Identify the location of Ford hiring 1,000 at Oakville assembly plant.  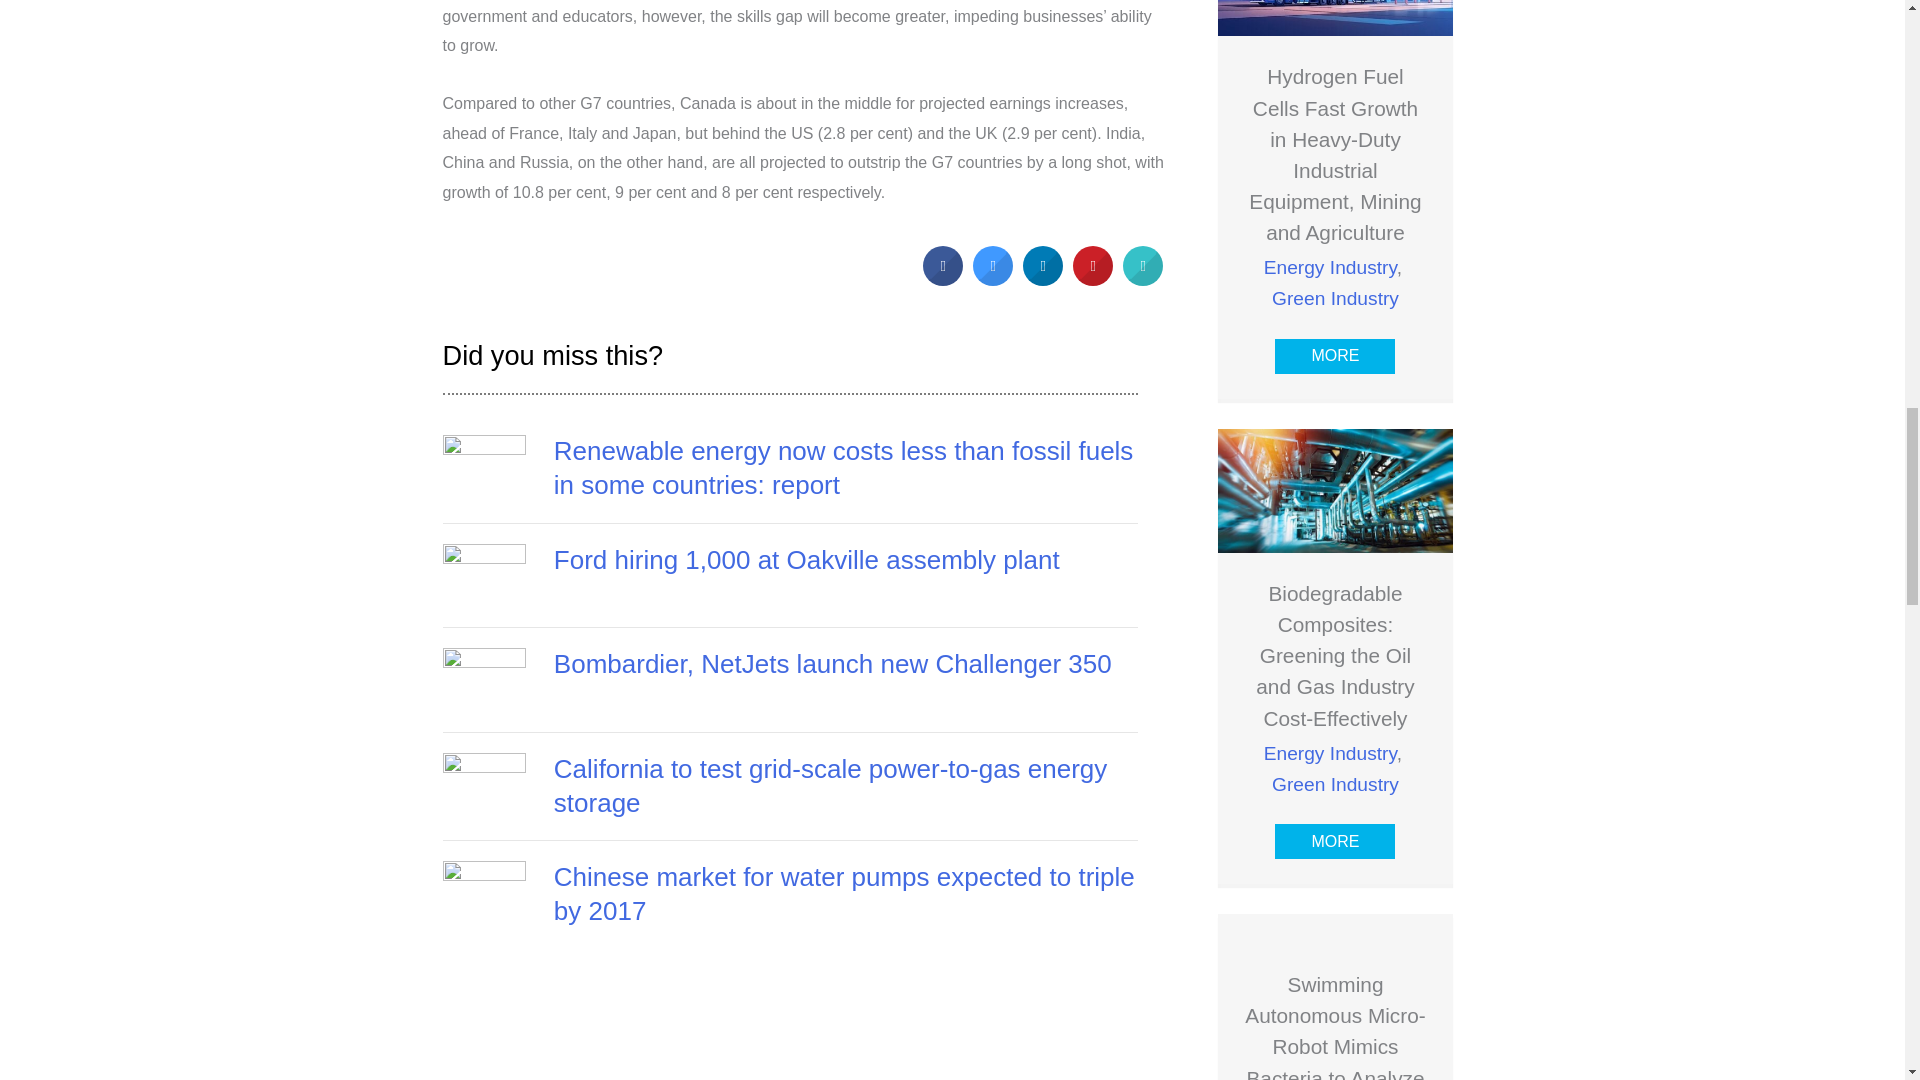
(484, 584).